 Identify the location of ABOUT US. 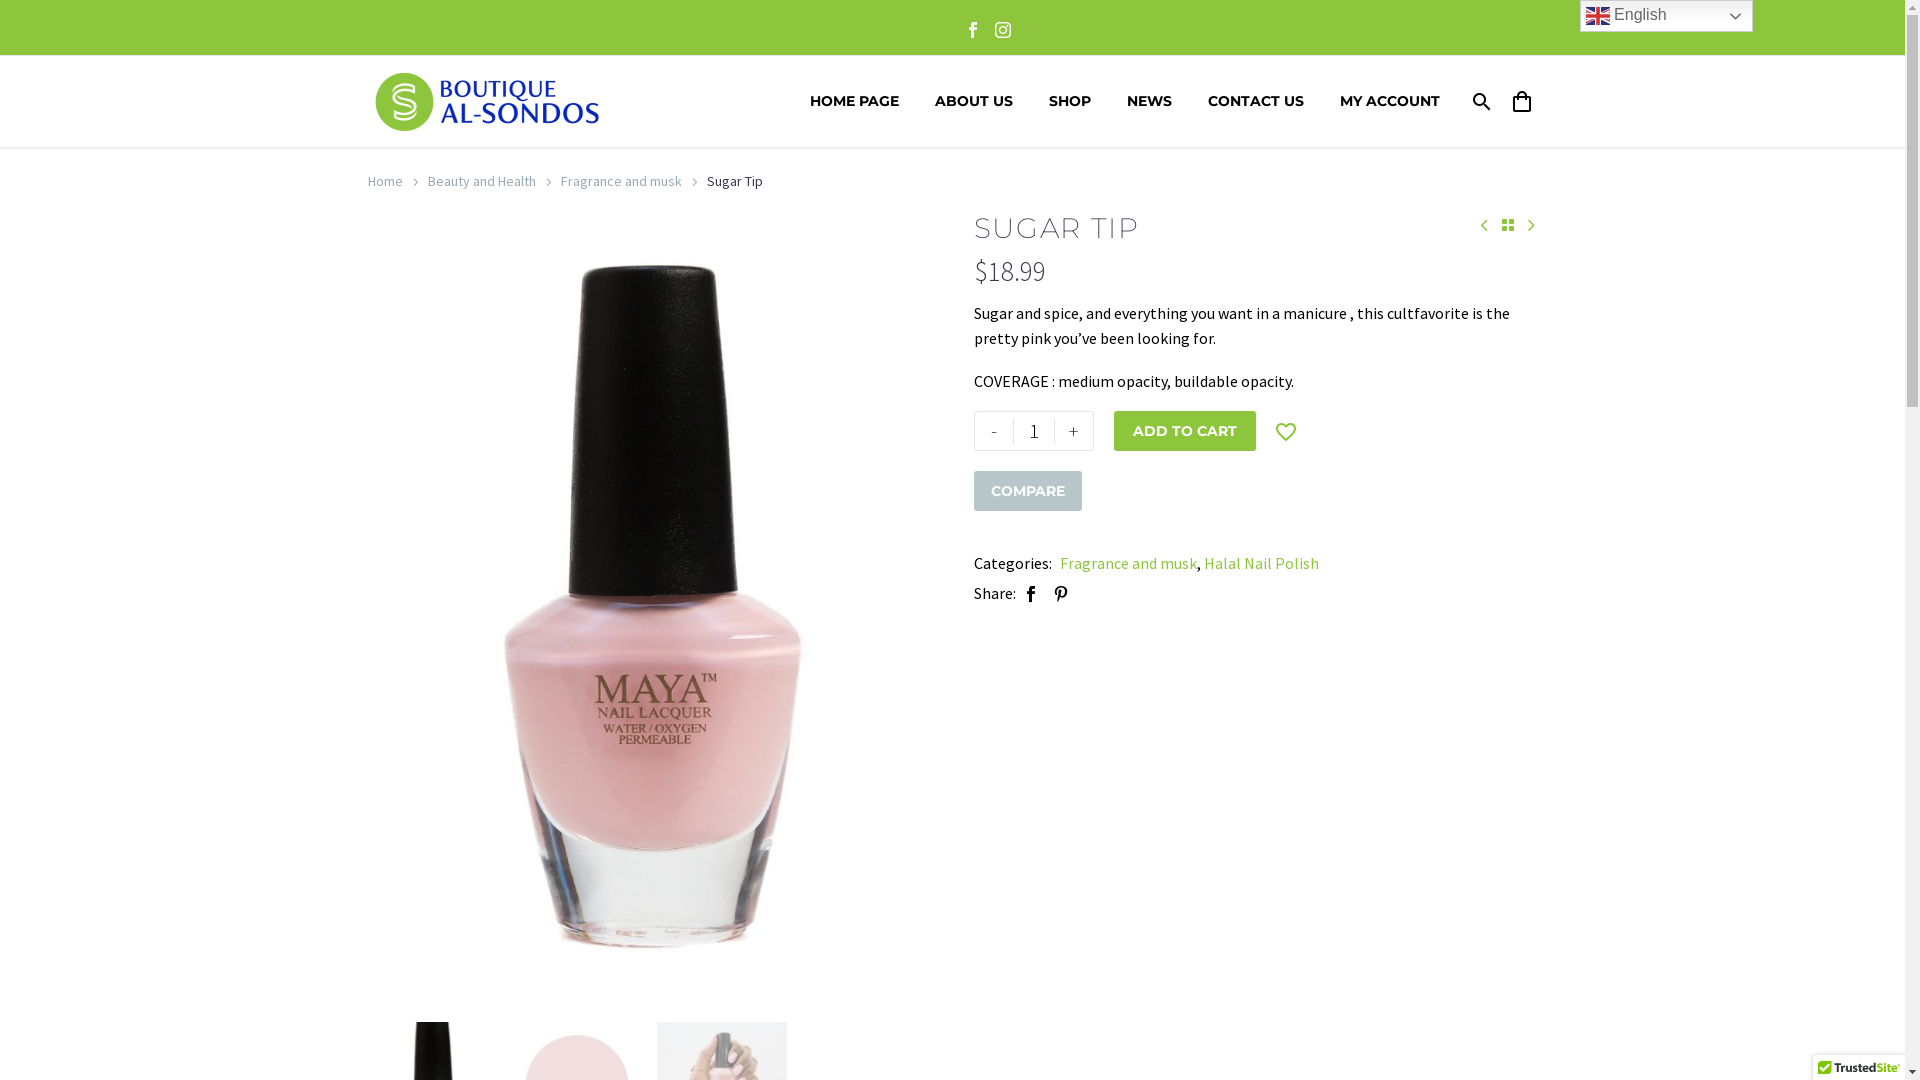
(974, 102).